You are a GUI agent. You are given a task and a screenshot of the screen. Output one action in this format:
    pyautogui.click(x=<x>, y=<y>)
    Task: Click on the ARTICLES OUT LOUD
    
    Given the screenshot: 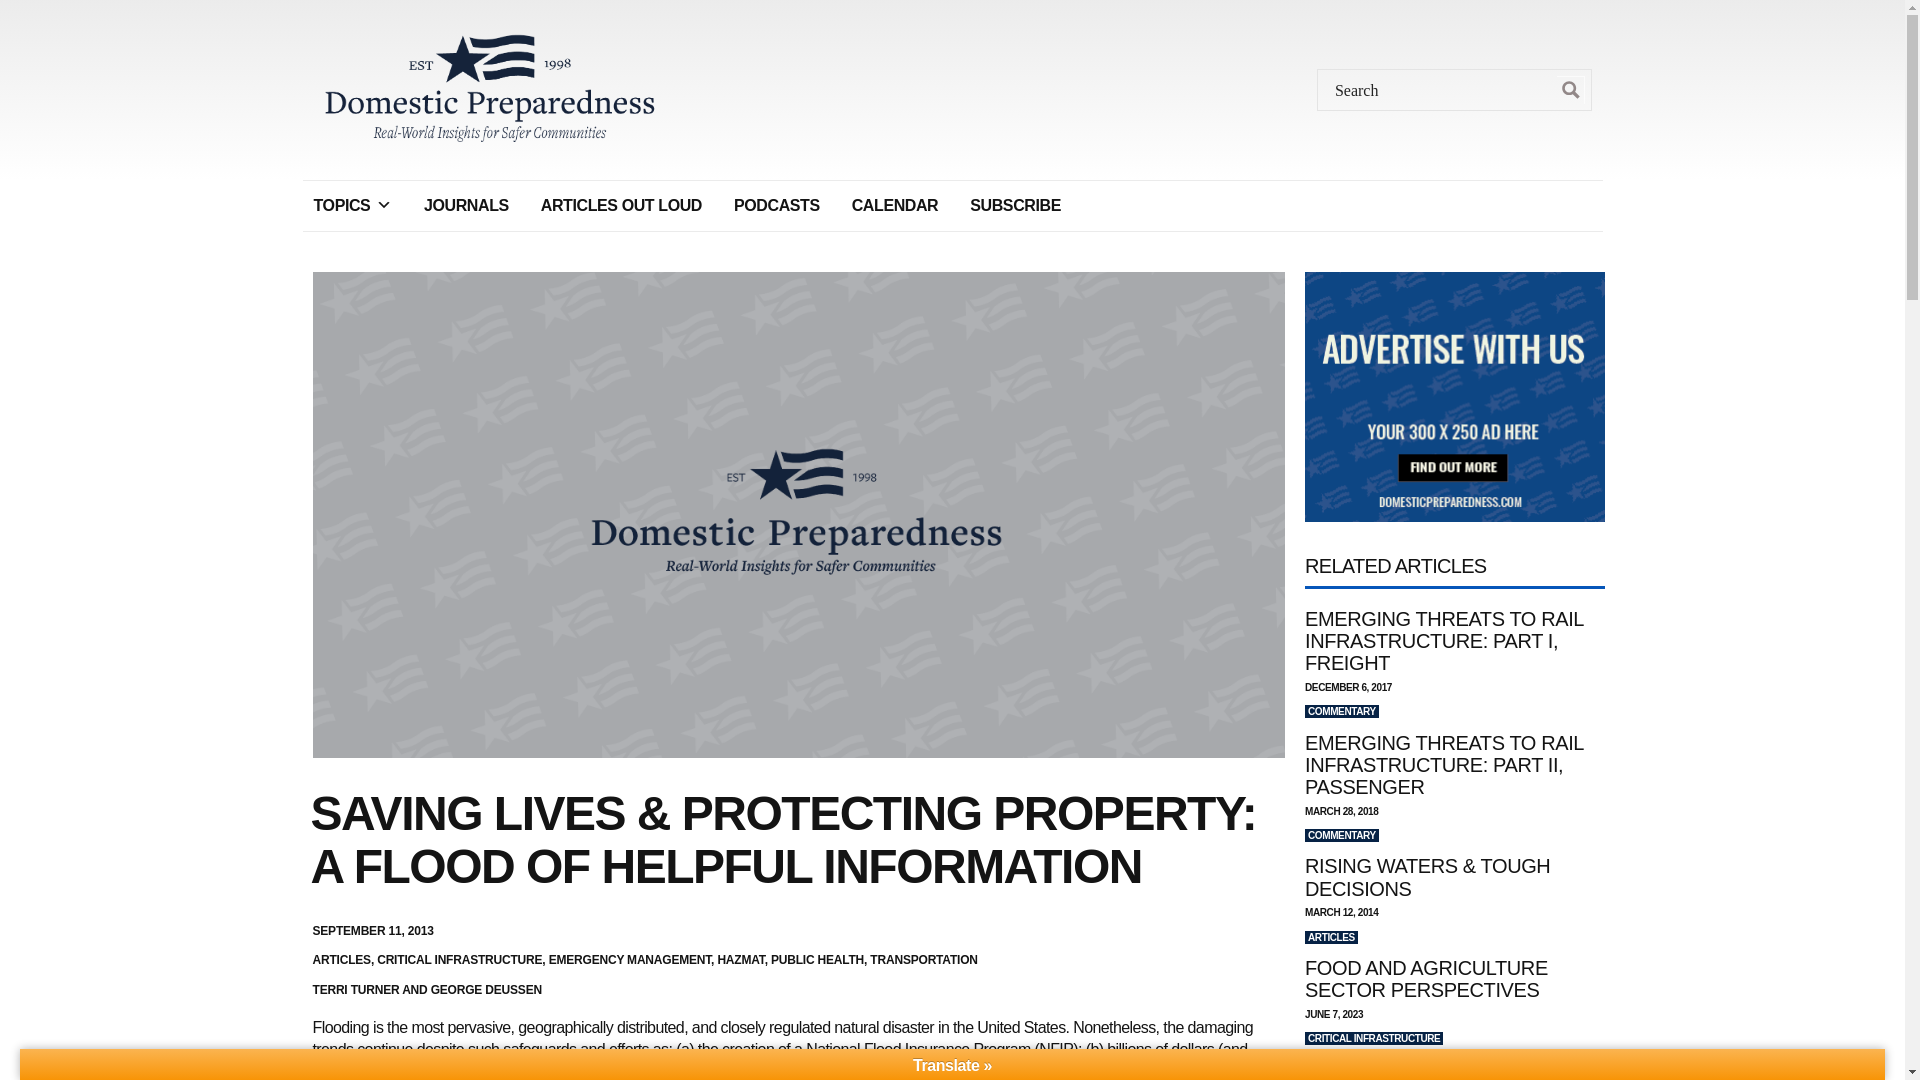 What is the action you would take?
    pyautogui.click(x=620, y=205)
    